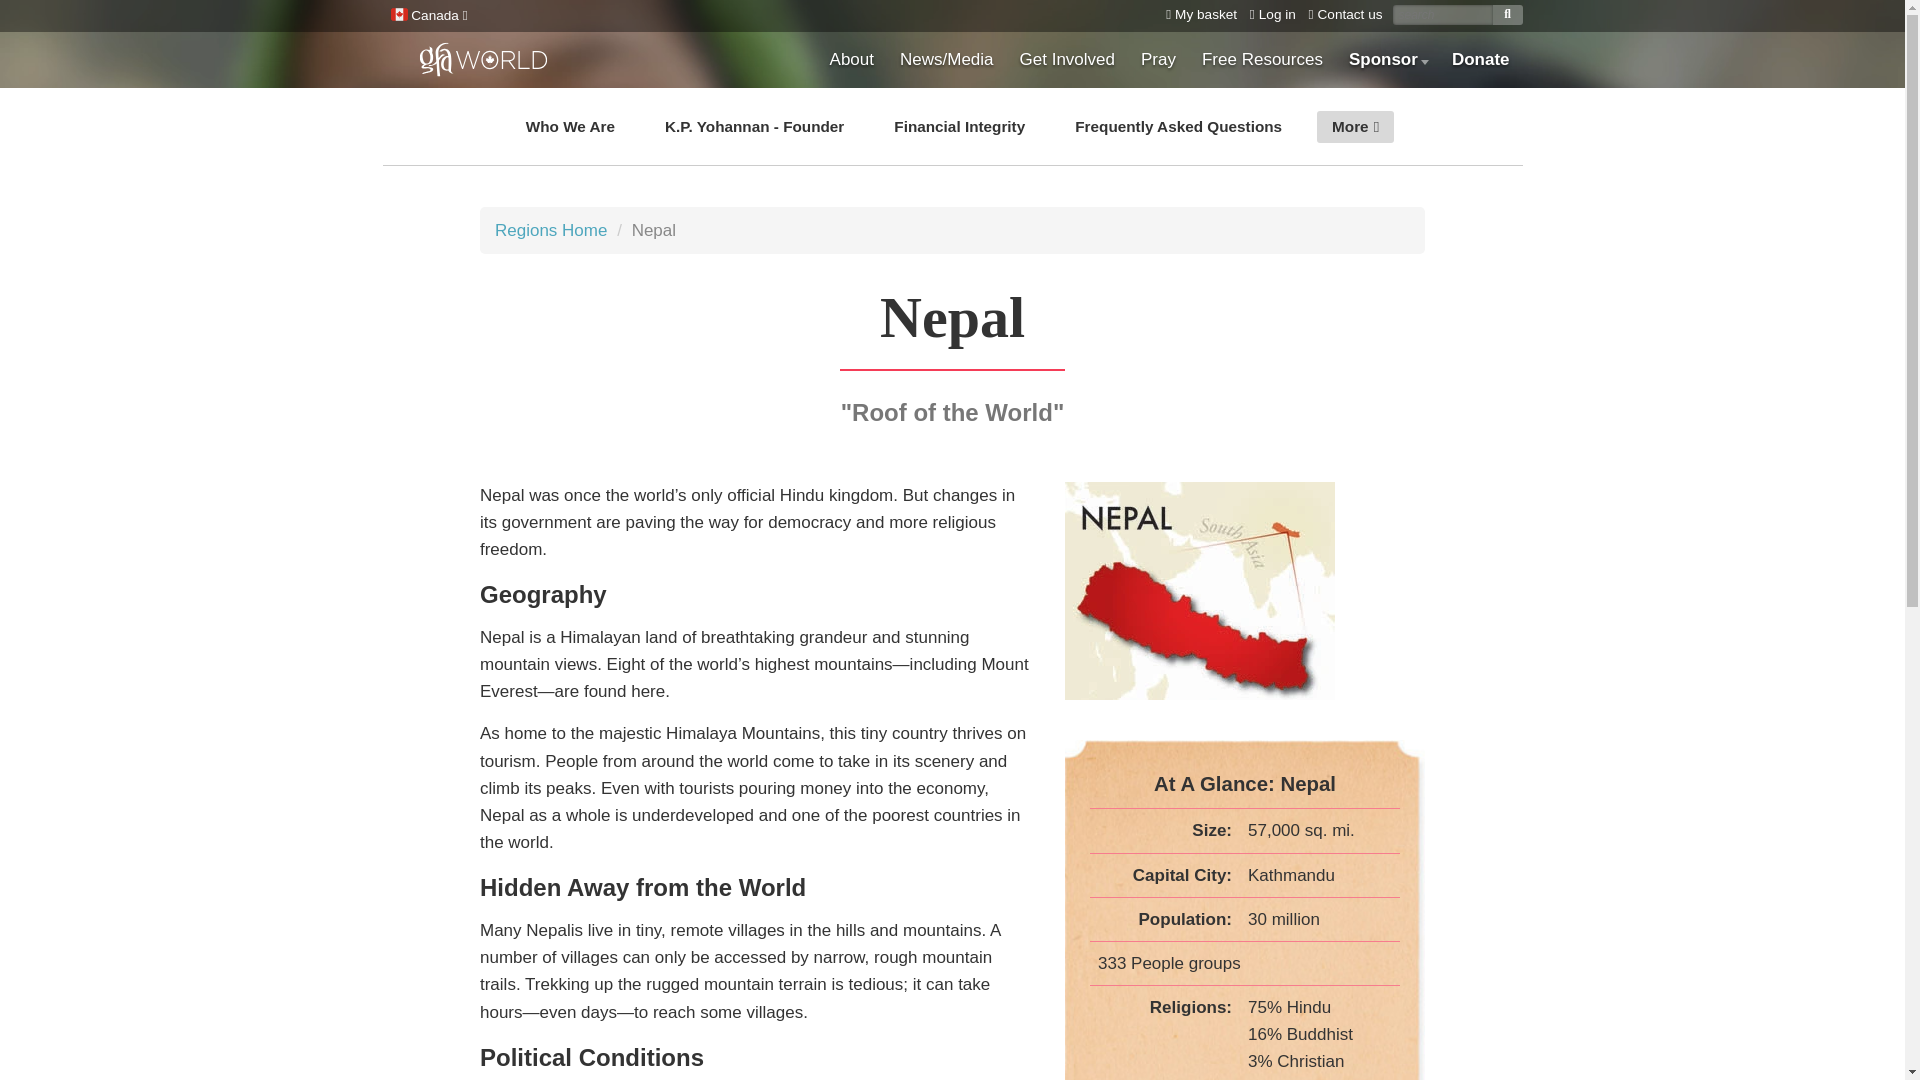 This screenshot has height=1080, width=1920. I want to click on Get Involved, so click(1067, 60).